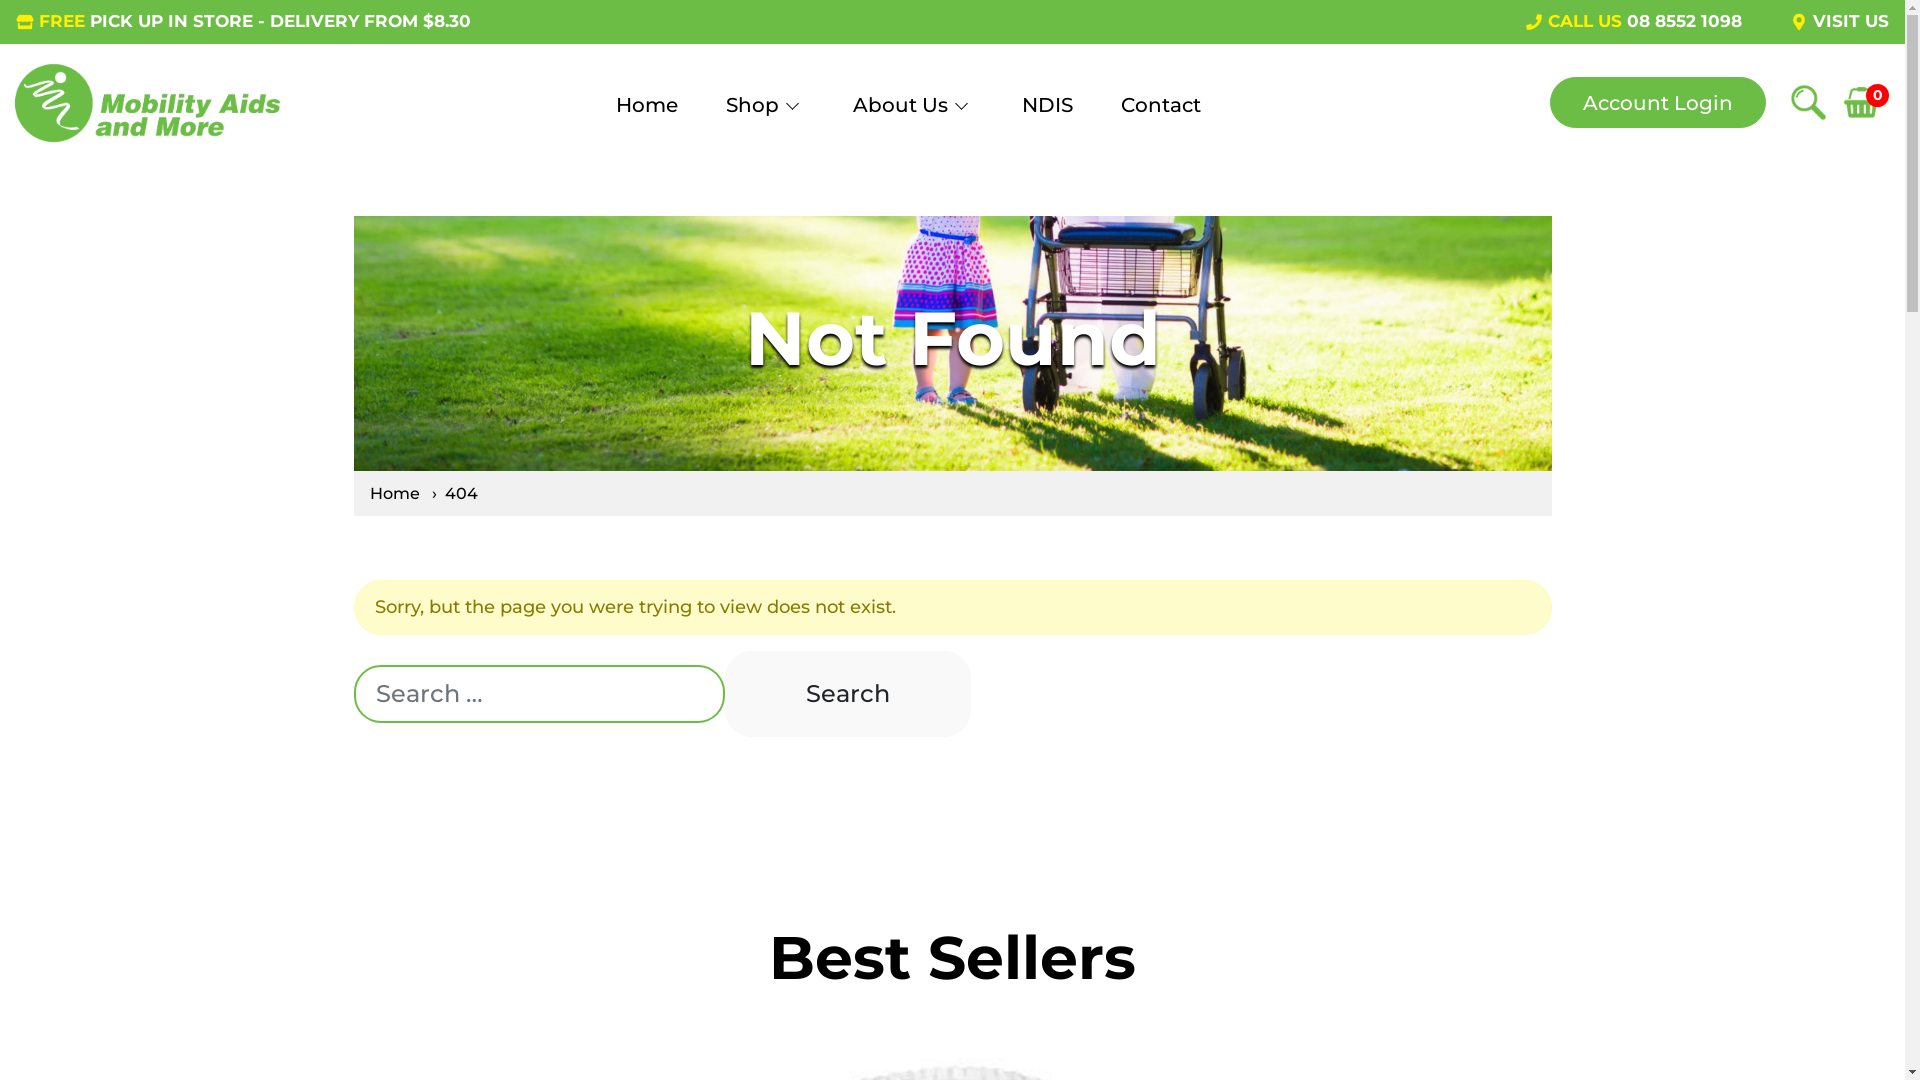 This screenshot has width=1920, height=1080. Describe the element at coordinates (1840, 22) in the screenshot. I see `VISIT US` at that location.